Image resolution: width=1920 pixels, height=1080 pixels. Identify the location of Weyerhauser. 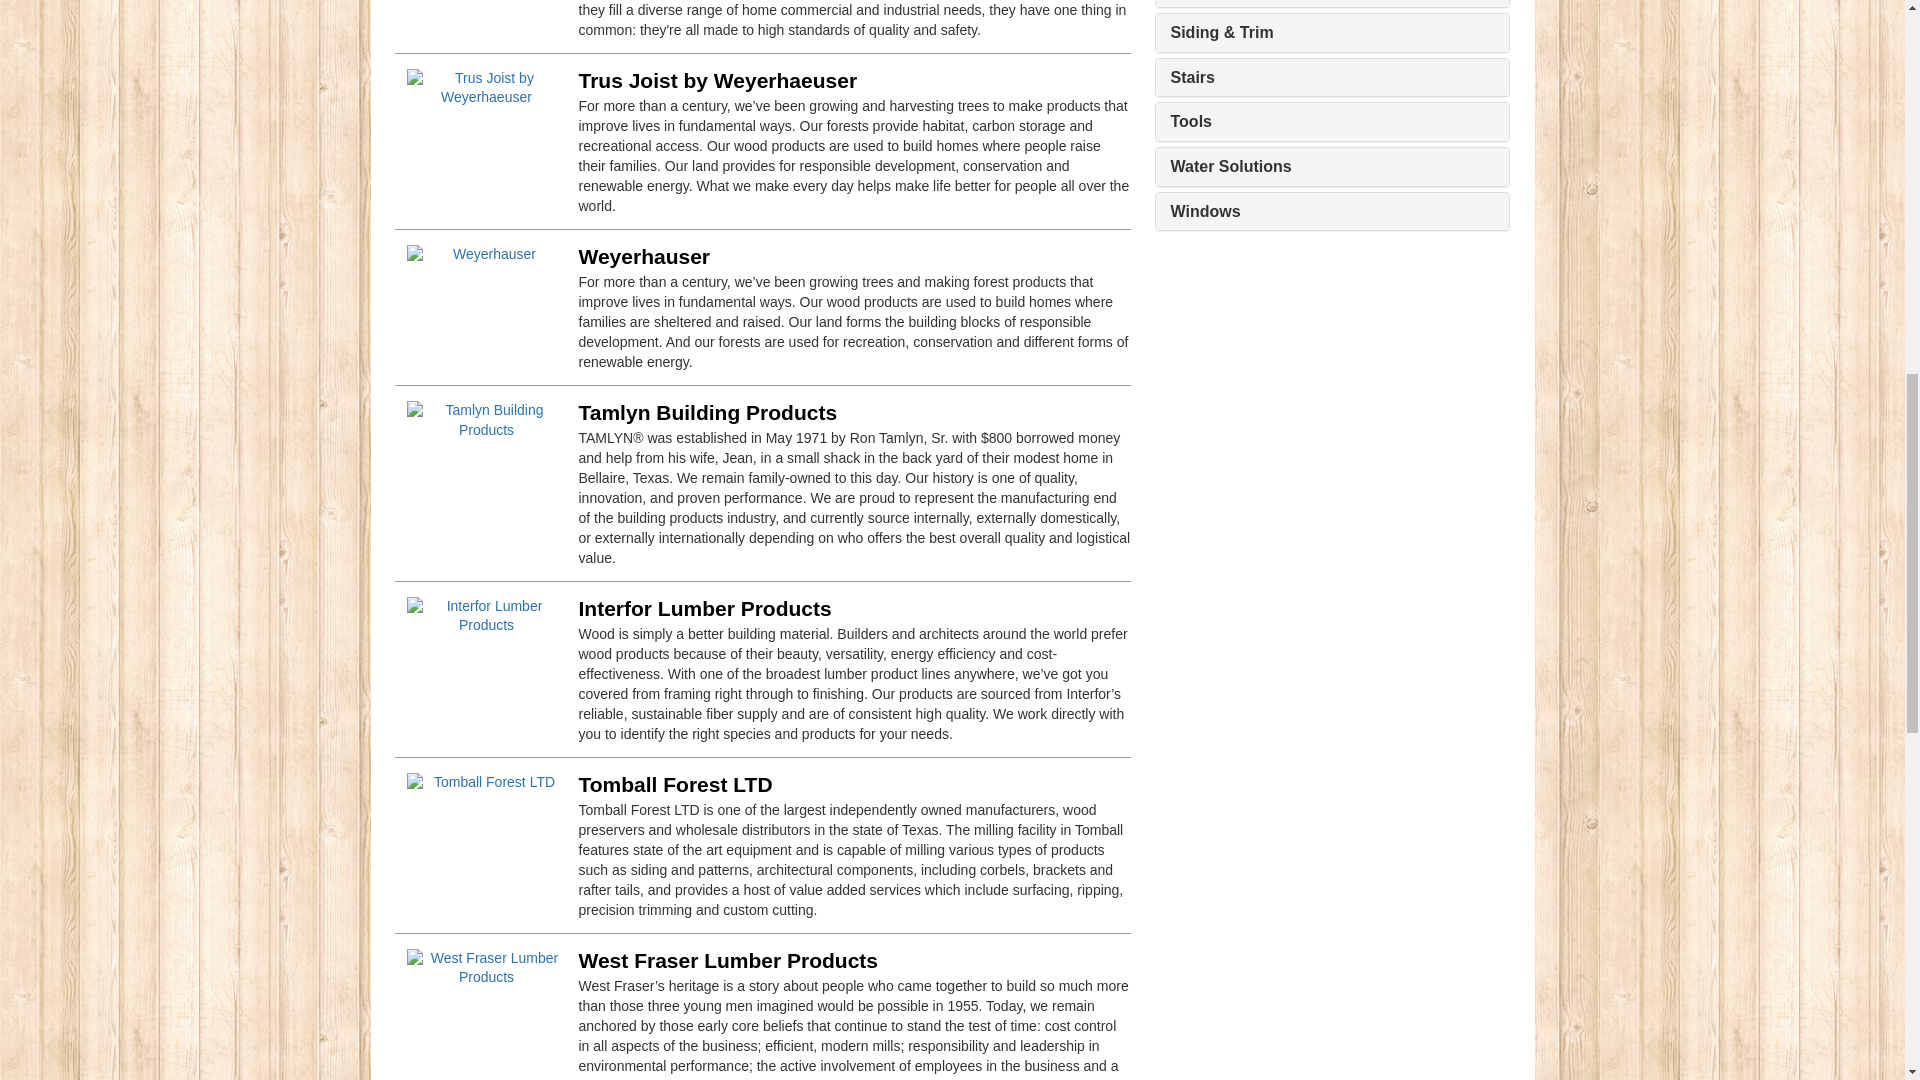
(644, 255).